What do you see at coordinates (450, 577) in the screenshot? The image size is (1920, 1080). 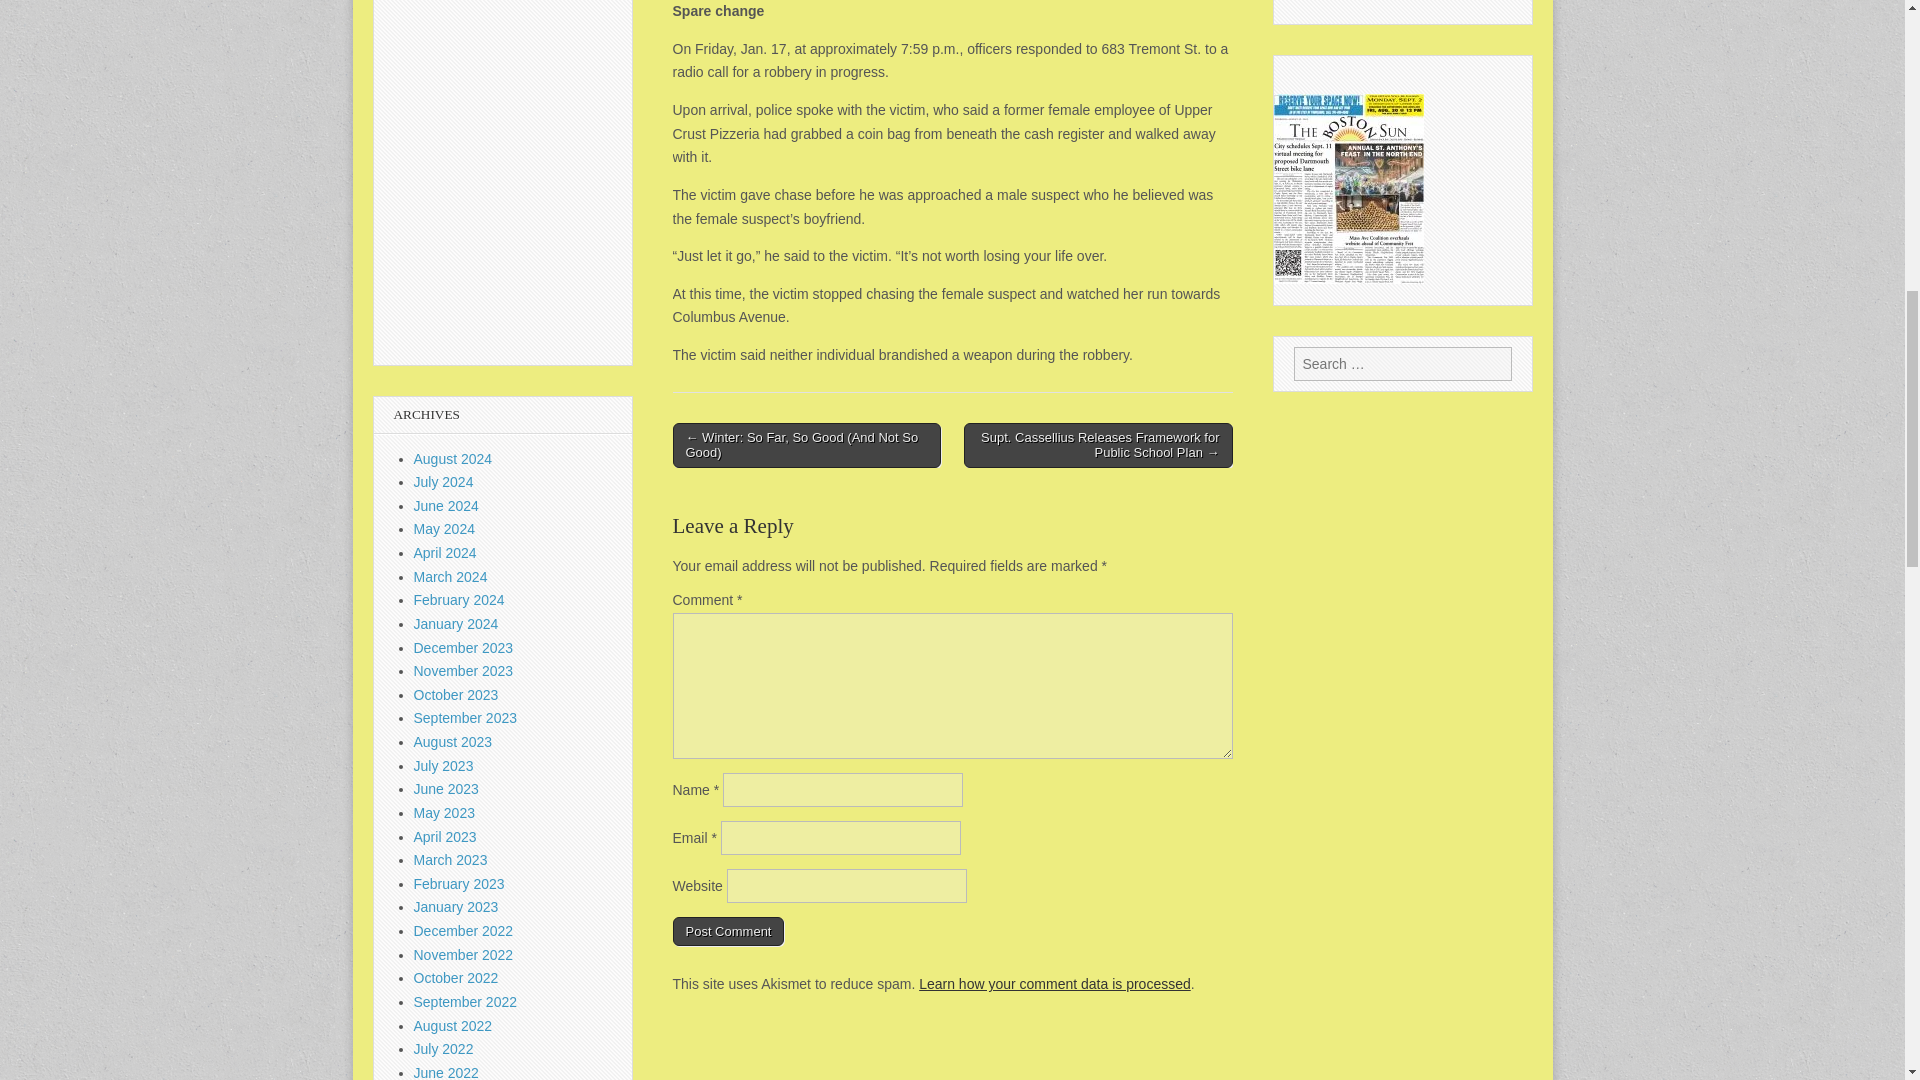 I see `March 2024` at bounding box center [450, 577].